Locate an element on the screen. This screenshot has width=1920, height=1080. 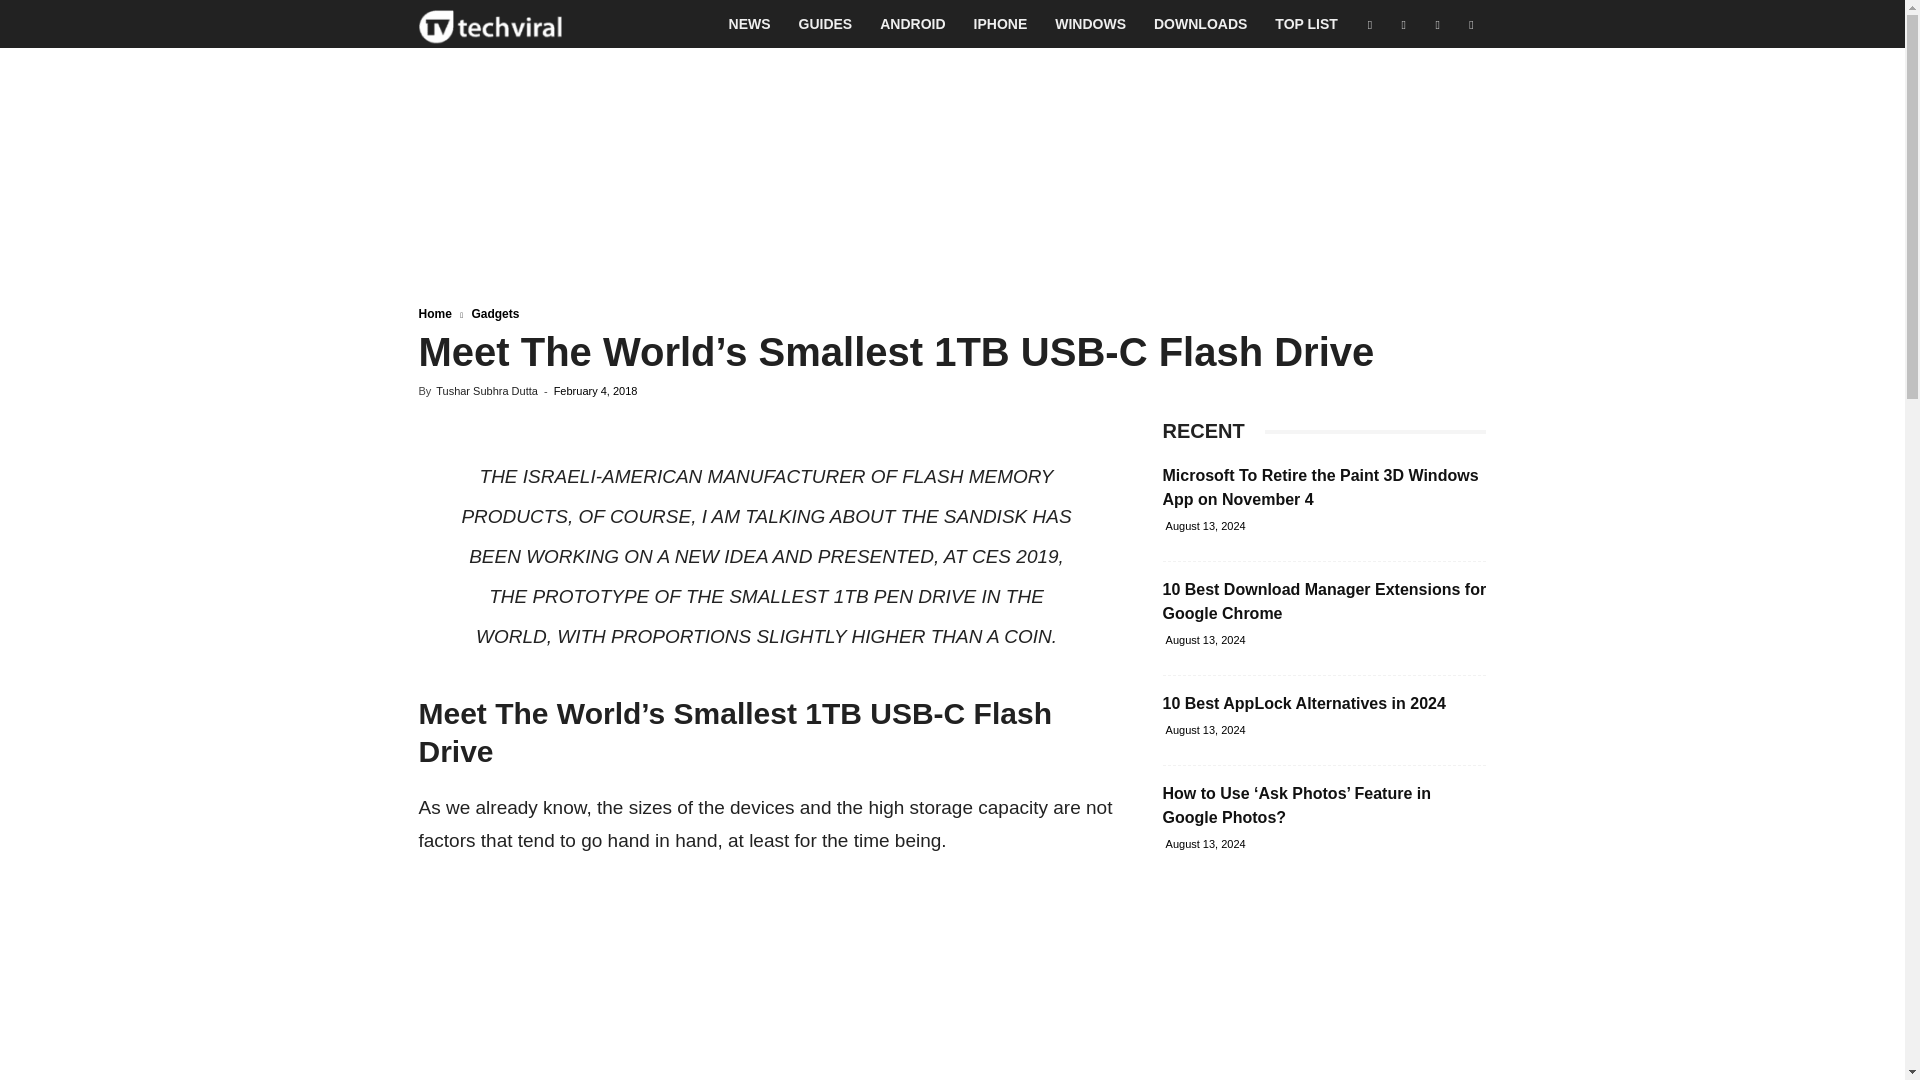
GUIDES is located at coordinates (826, 24).